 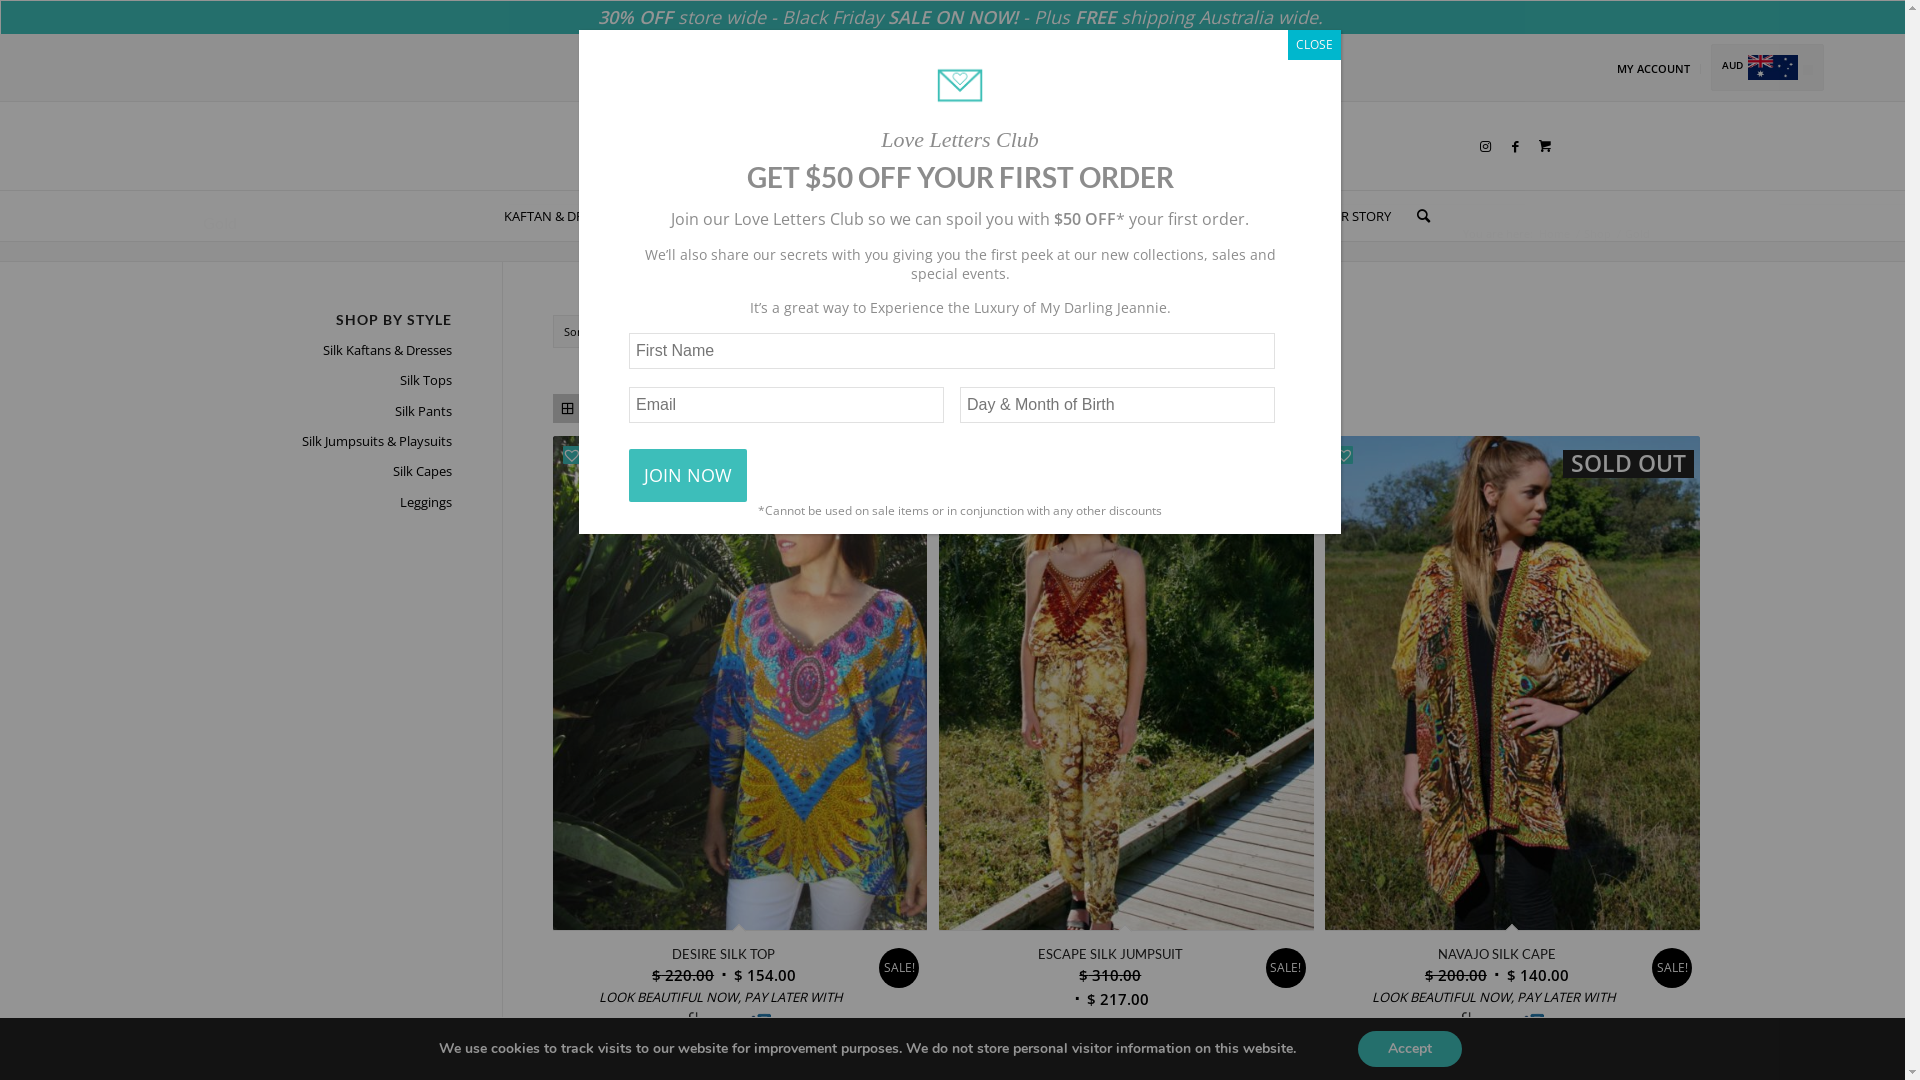 I want to click on AUD, so click(x=1754, y=68).